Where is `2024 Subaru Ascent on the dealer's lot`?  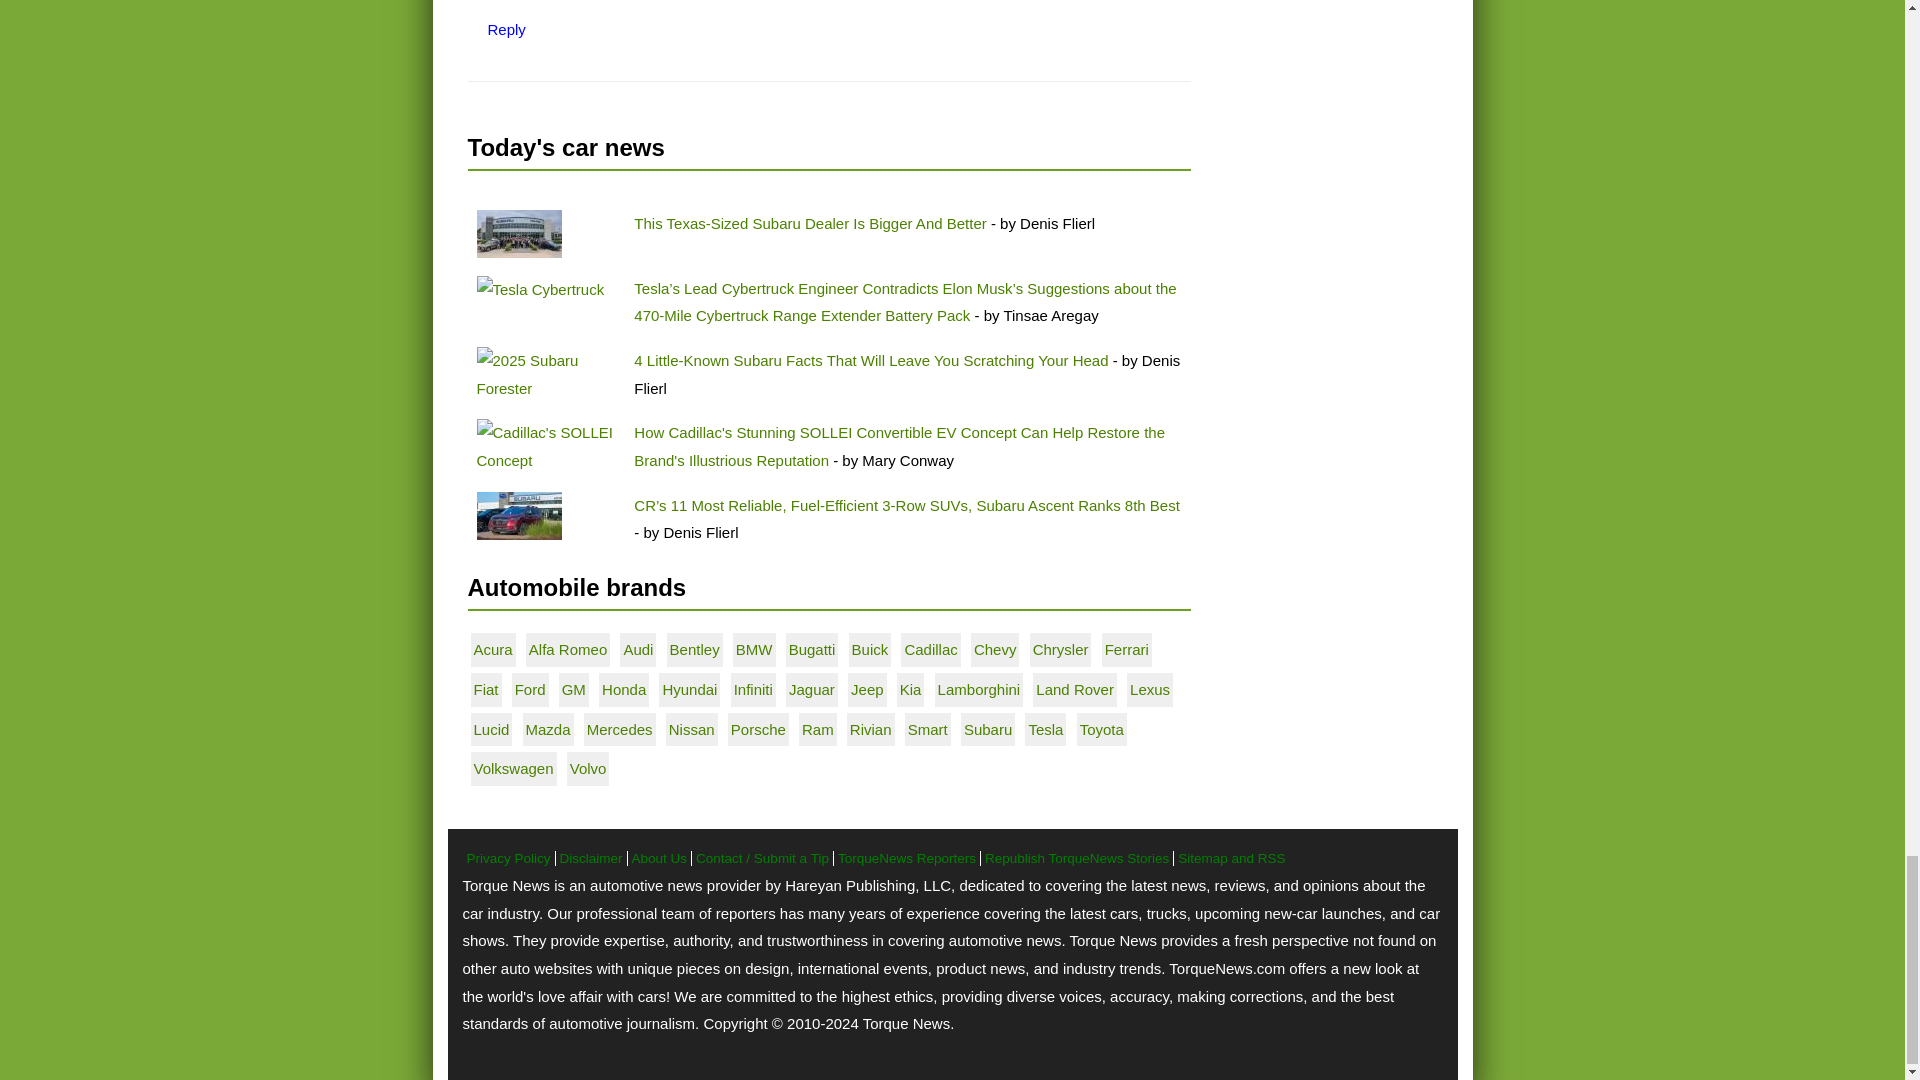
2024 Subaru Ascent on the dealer's lot is located at coordinates (518, 516).